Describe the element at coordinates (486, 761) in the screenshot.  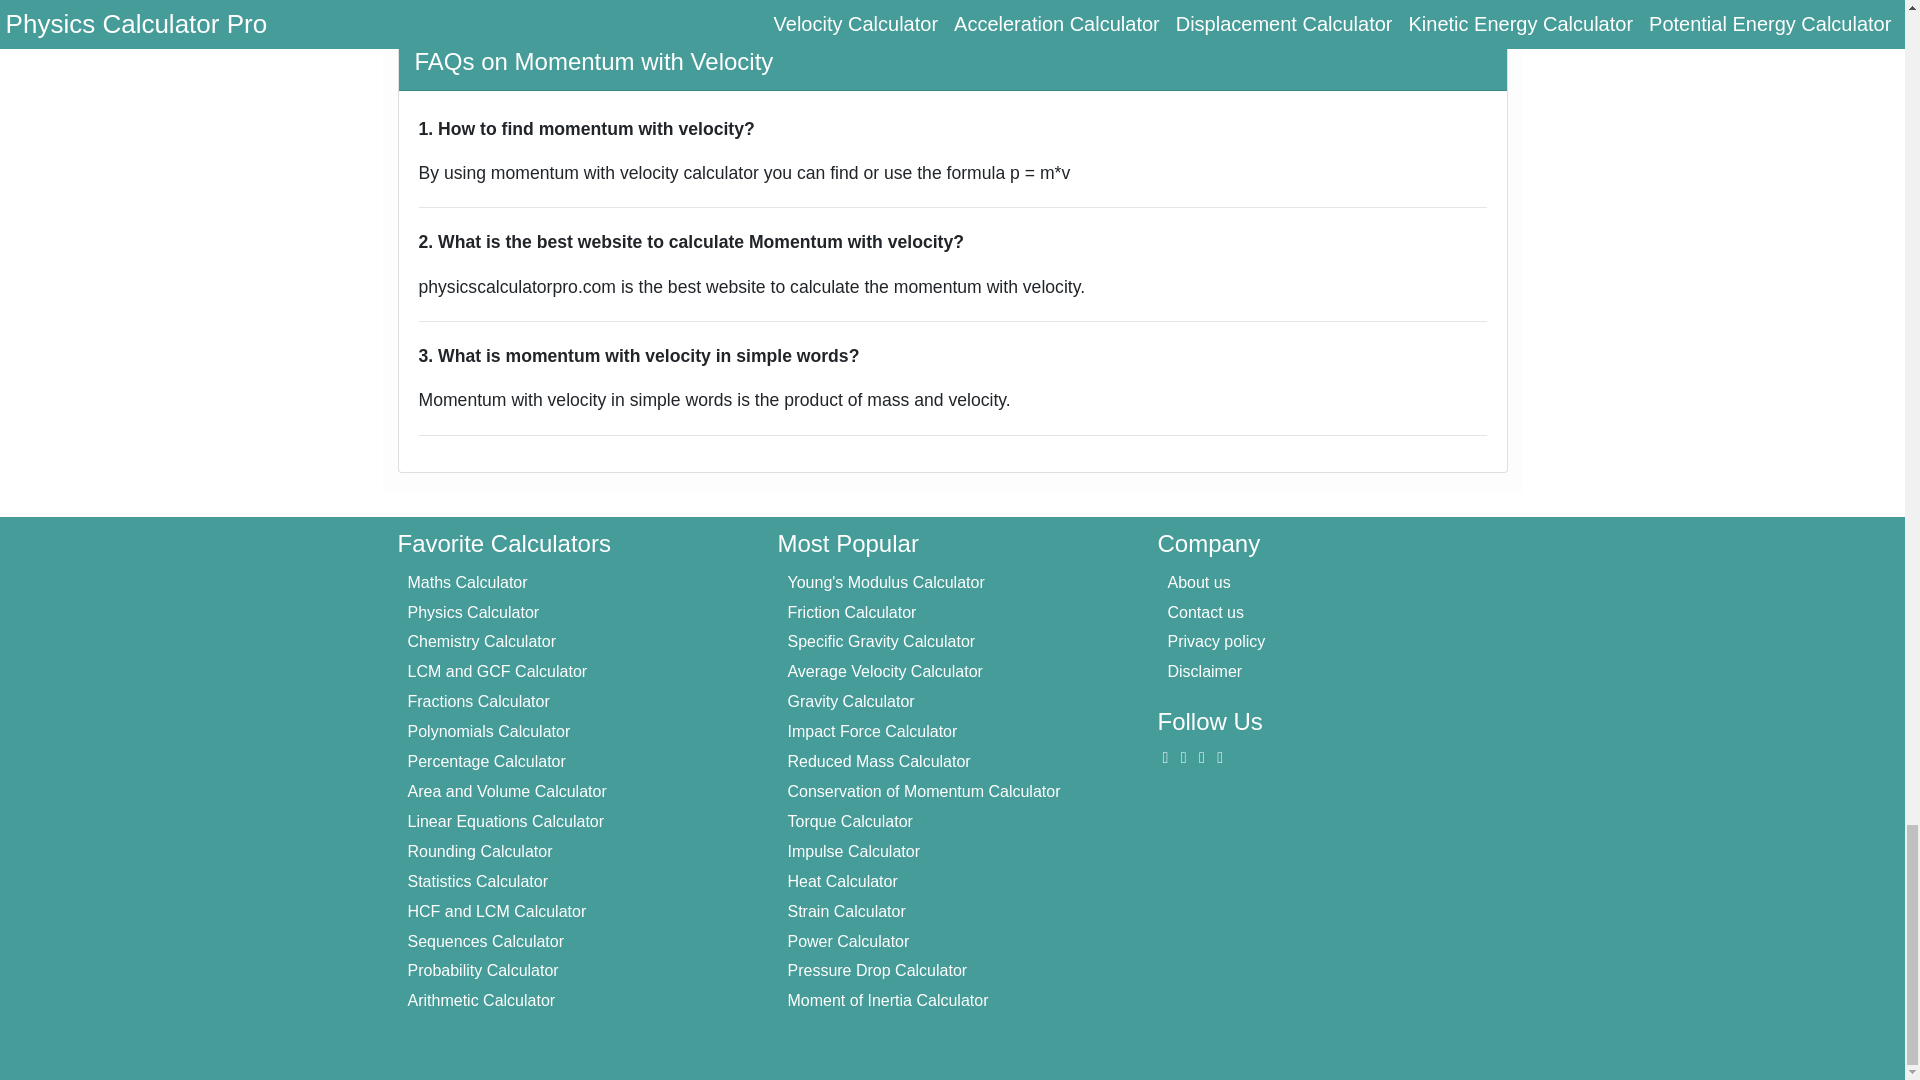
I see `Percentage Calculator` at that location.